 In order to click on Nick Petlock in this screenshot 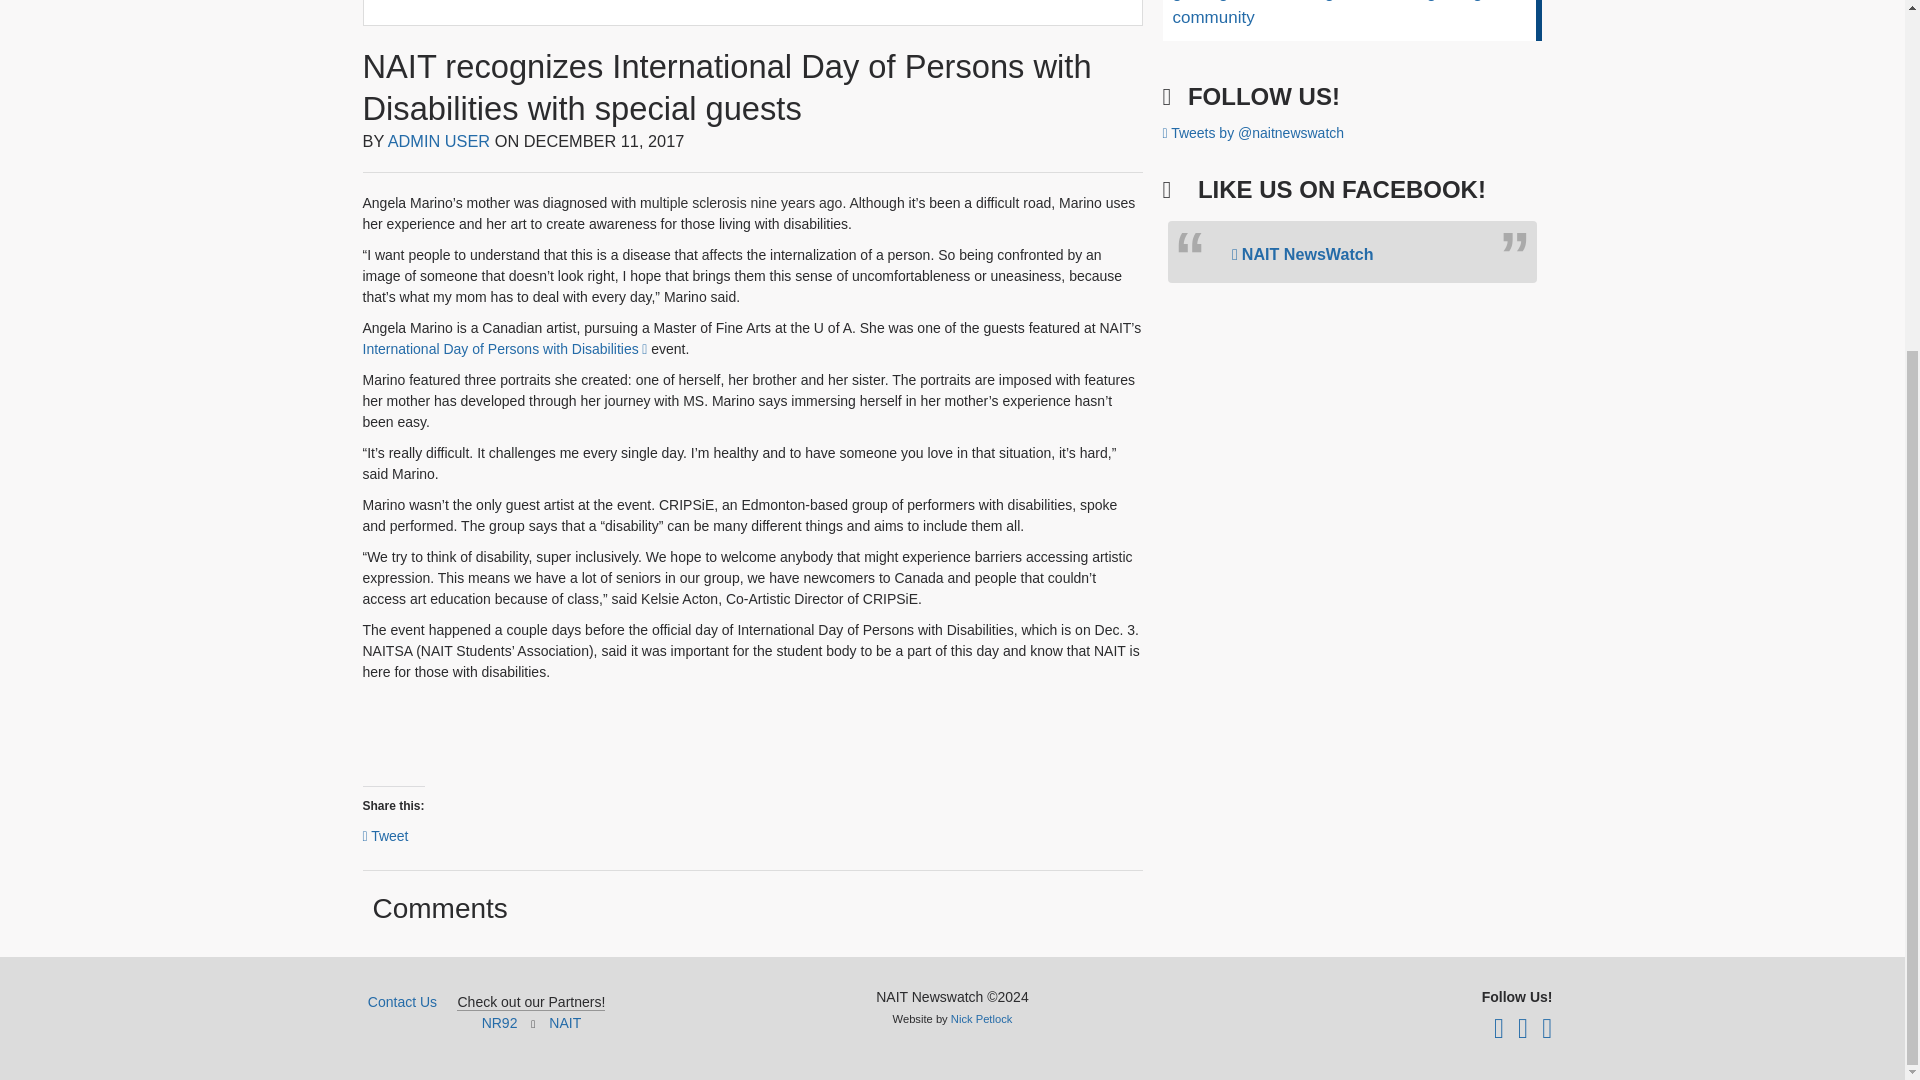, I will do `click(982, 1018)`.